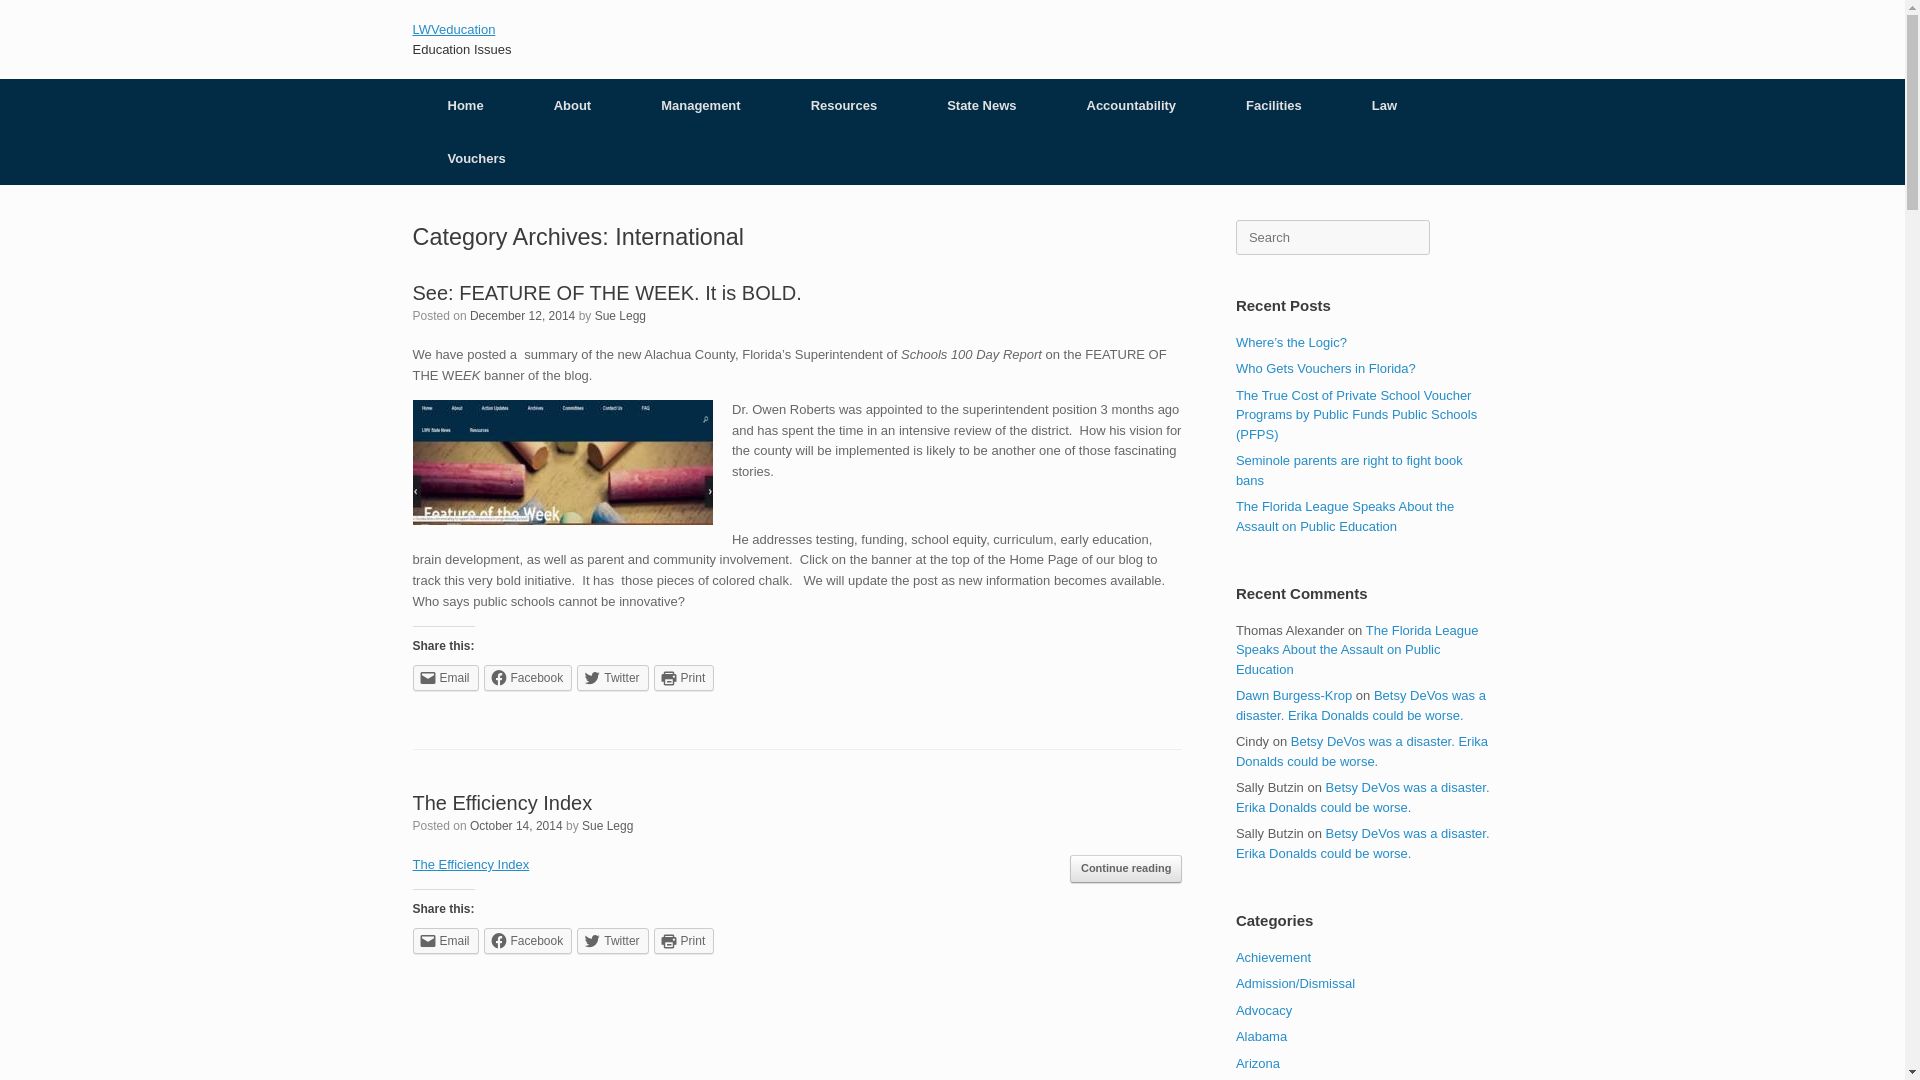 The height and width of the screenshot is (1080, 1920). What do you see at coordinates (528, 678) in the screenshot?
I see `Click to share on Facebook` at bounding box center [528, 678].